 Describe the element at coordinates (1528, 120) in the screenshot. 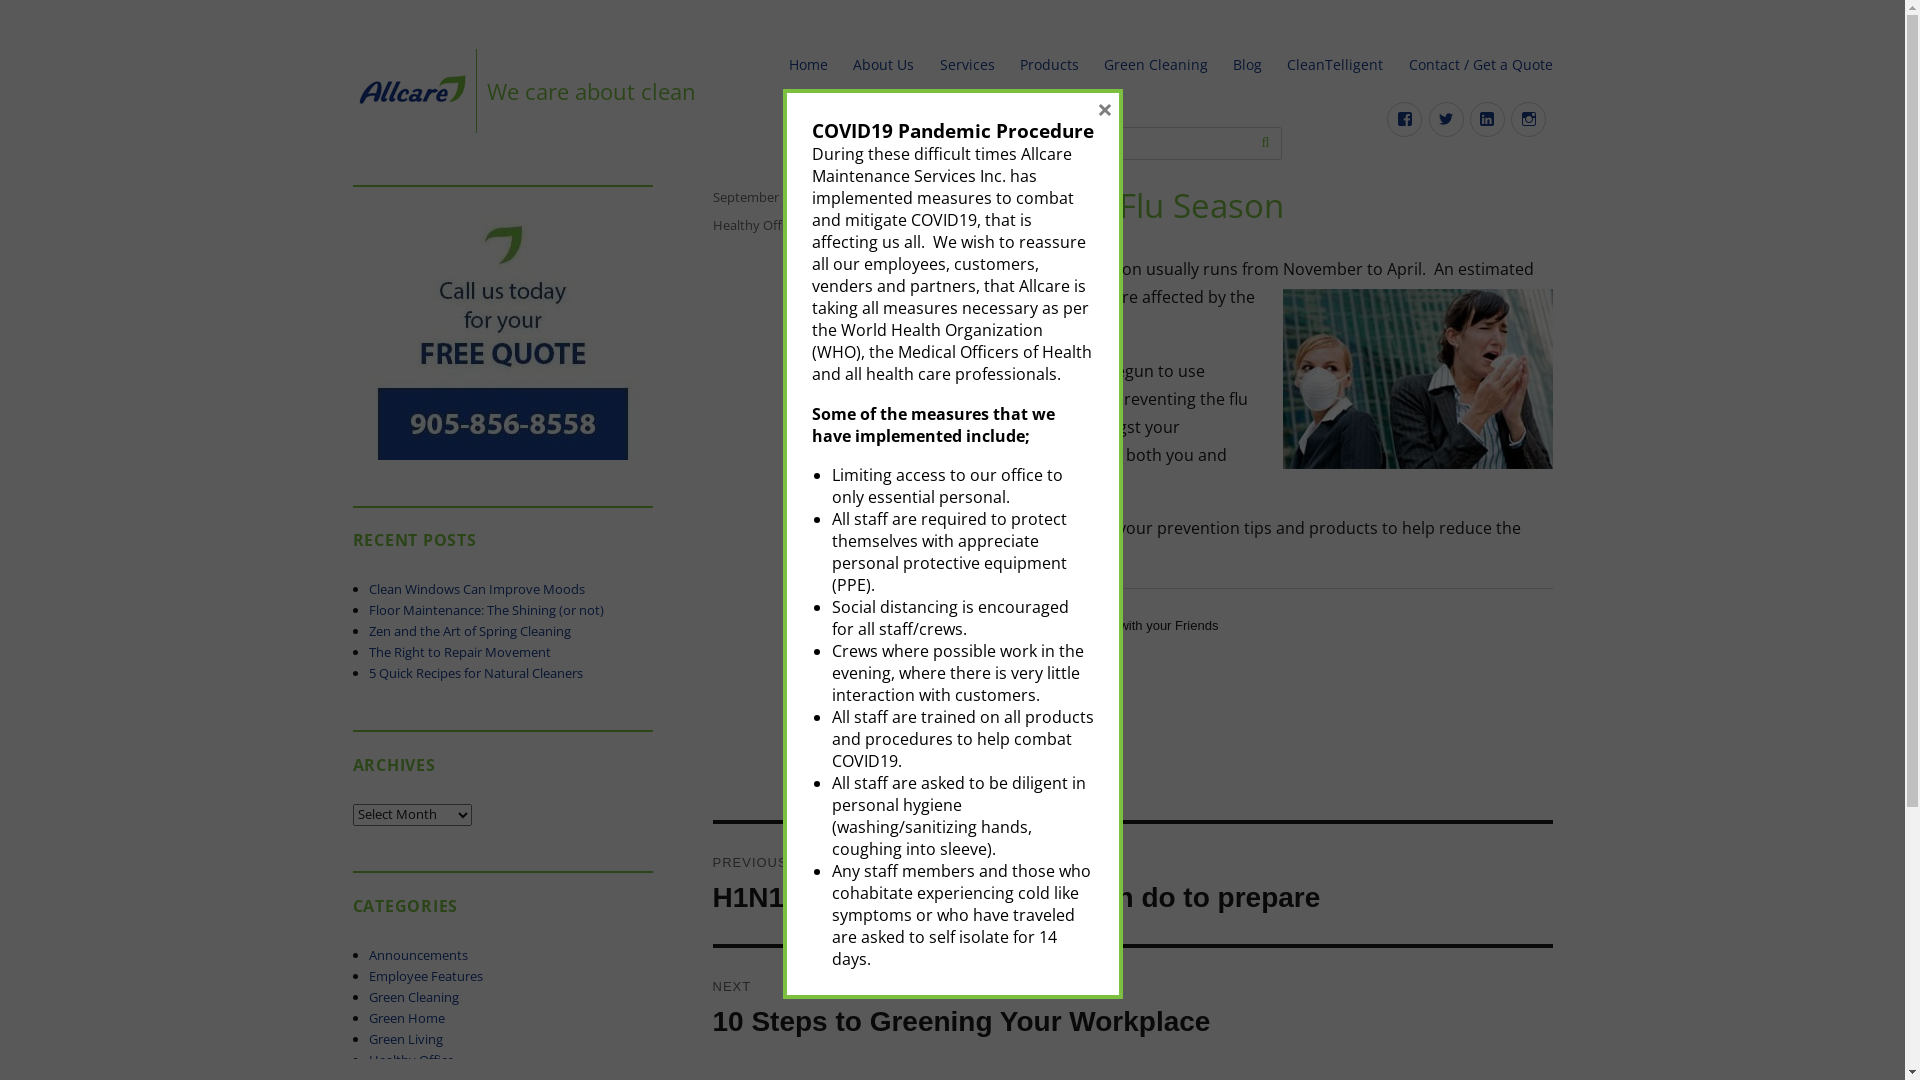

I see `Instragram` at that location.